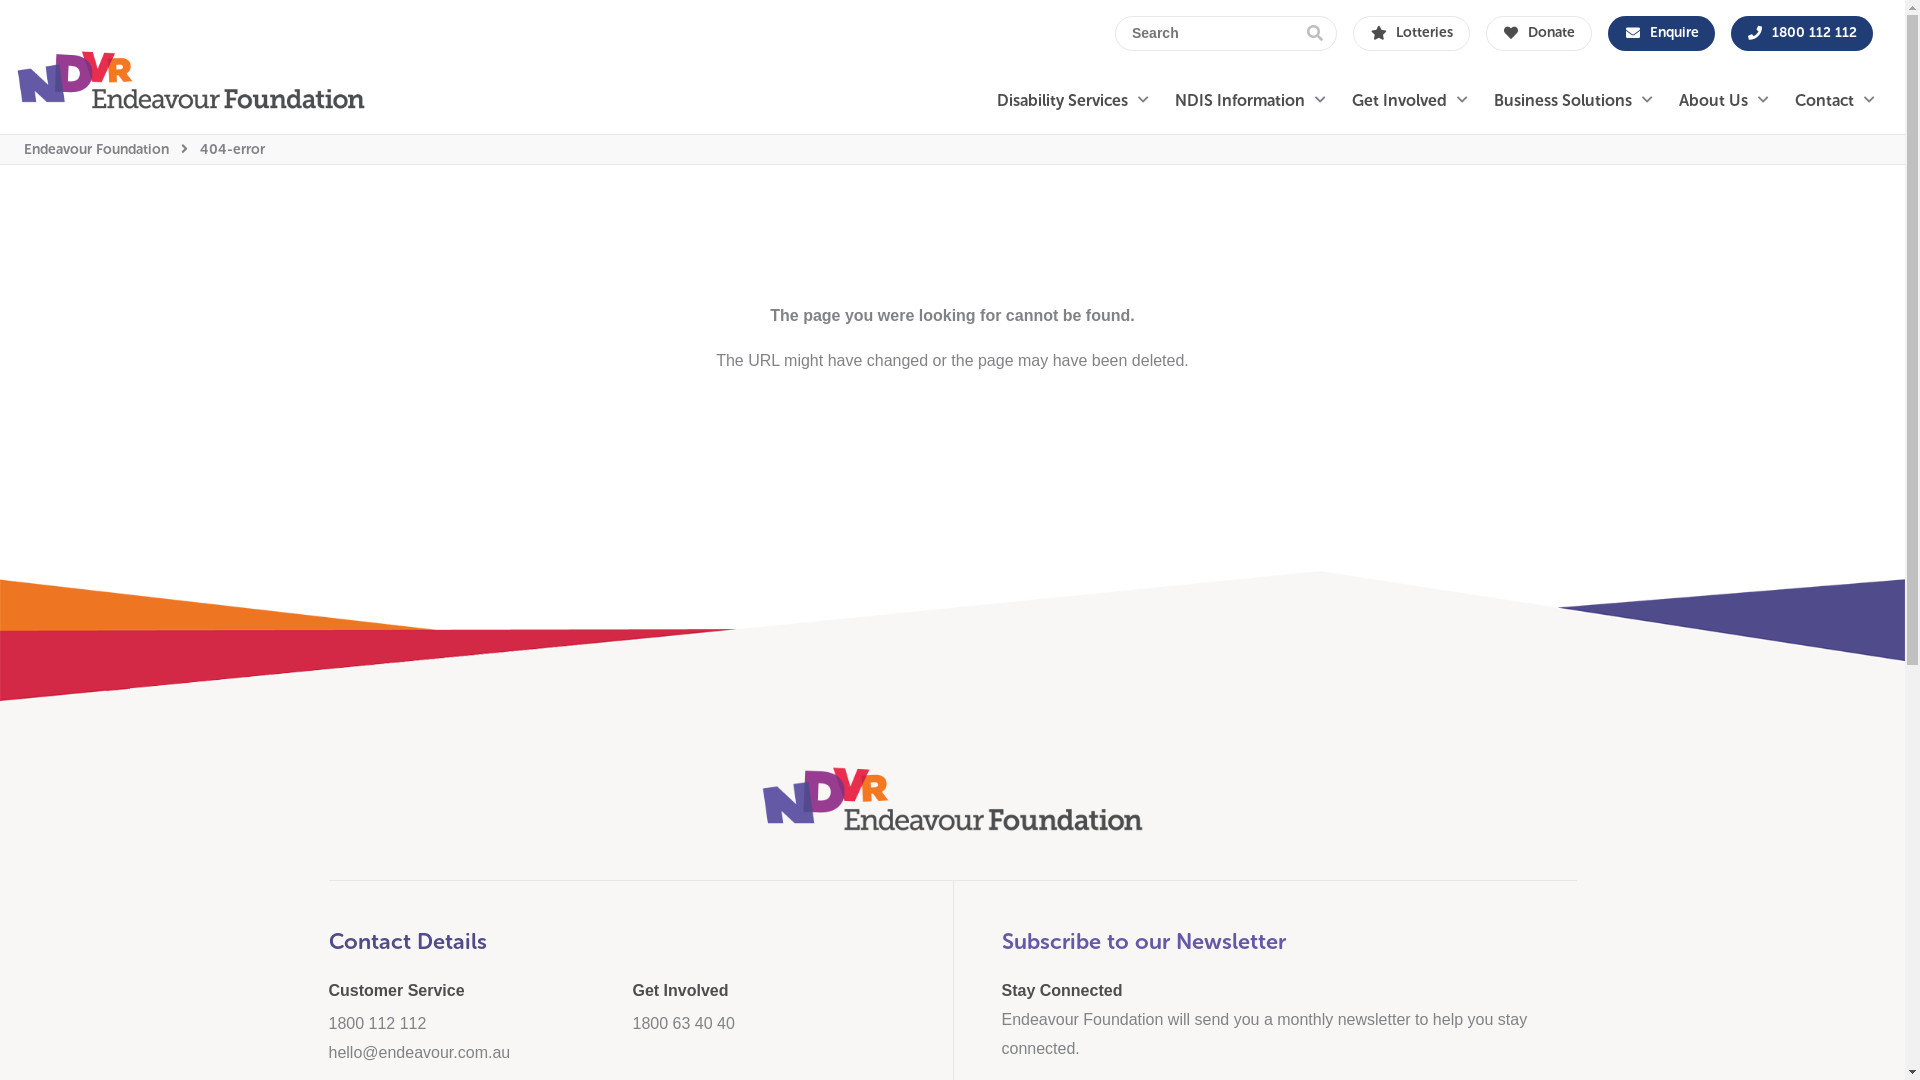  I want to click on 1800 112 112, so click(1802, 34).